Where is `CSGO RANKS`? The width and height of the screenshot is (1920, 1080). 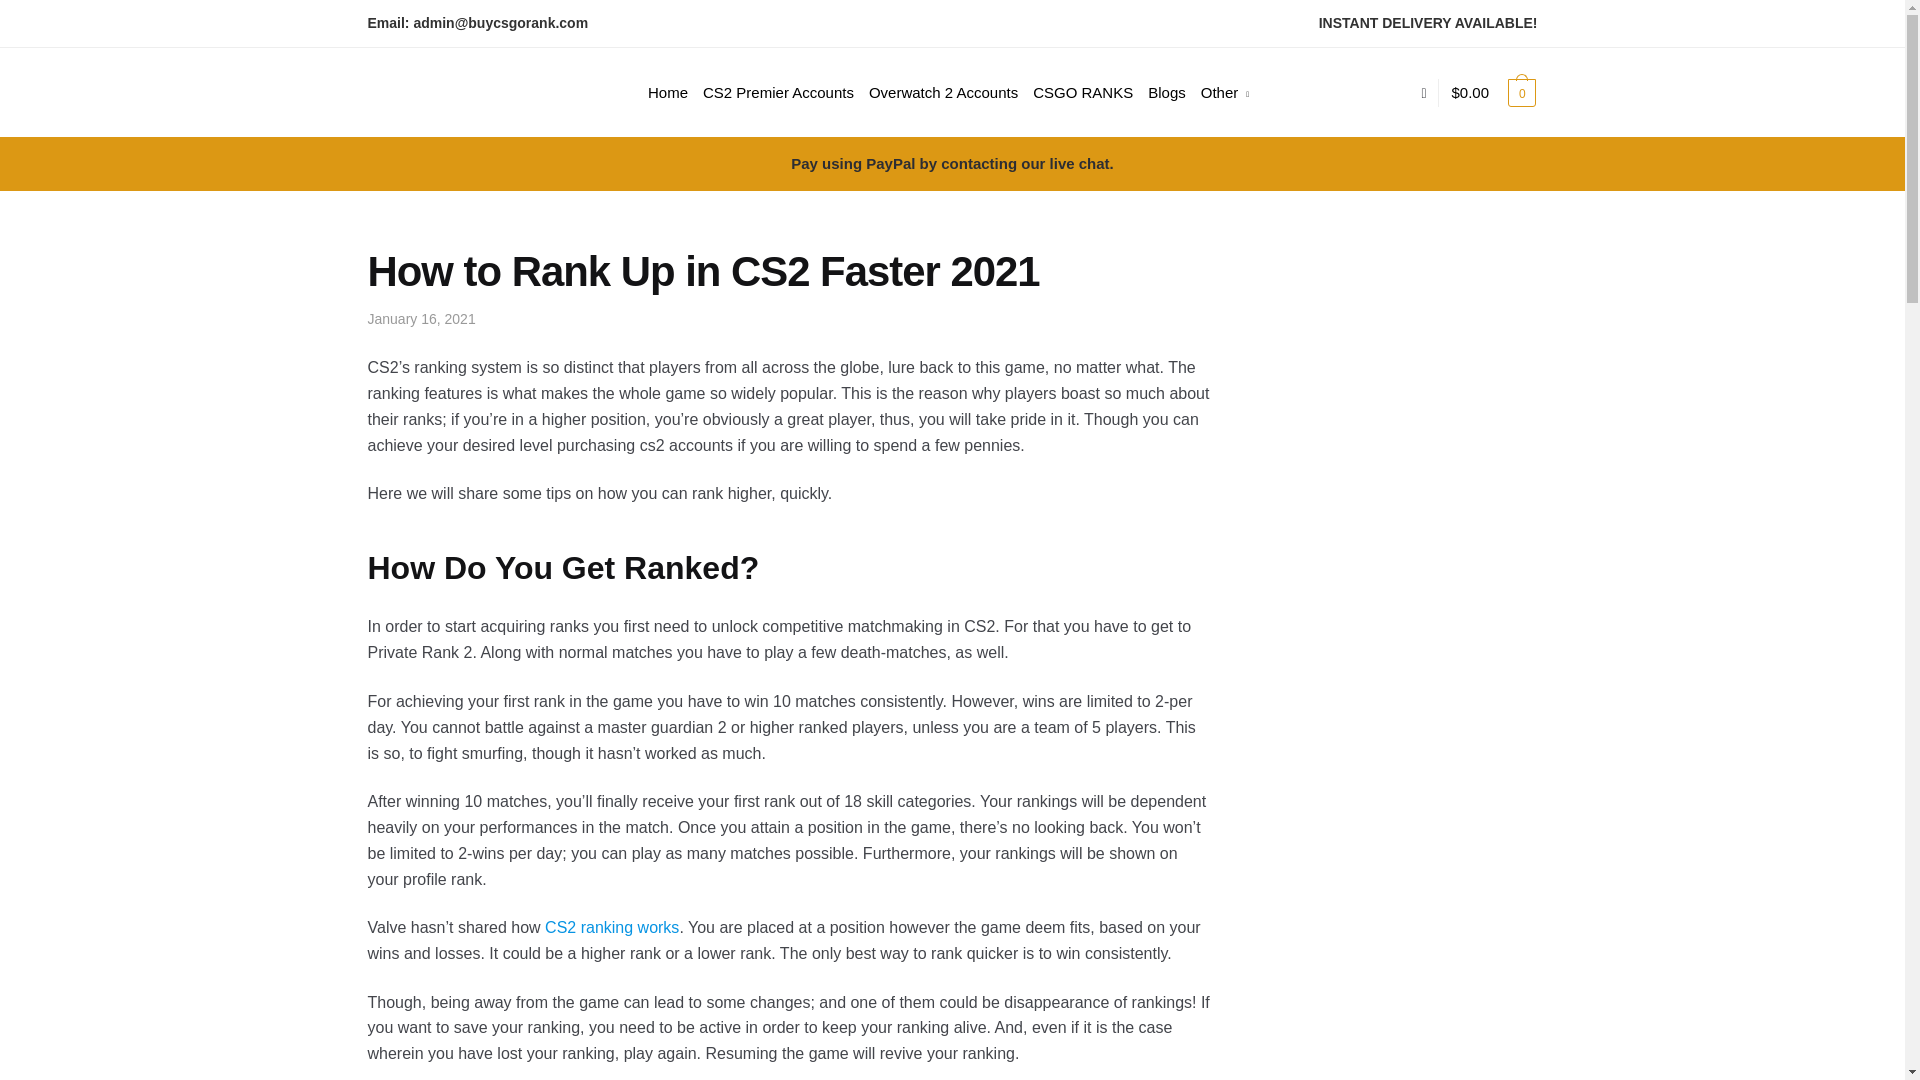
CSGO RANKS is located at coordinates (1082, 92).